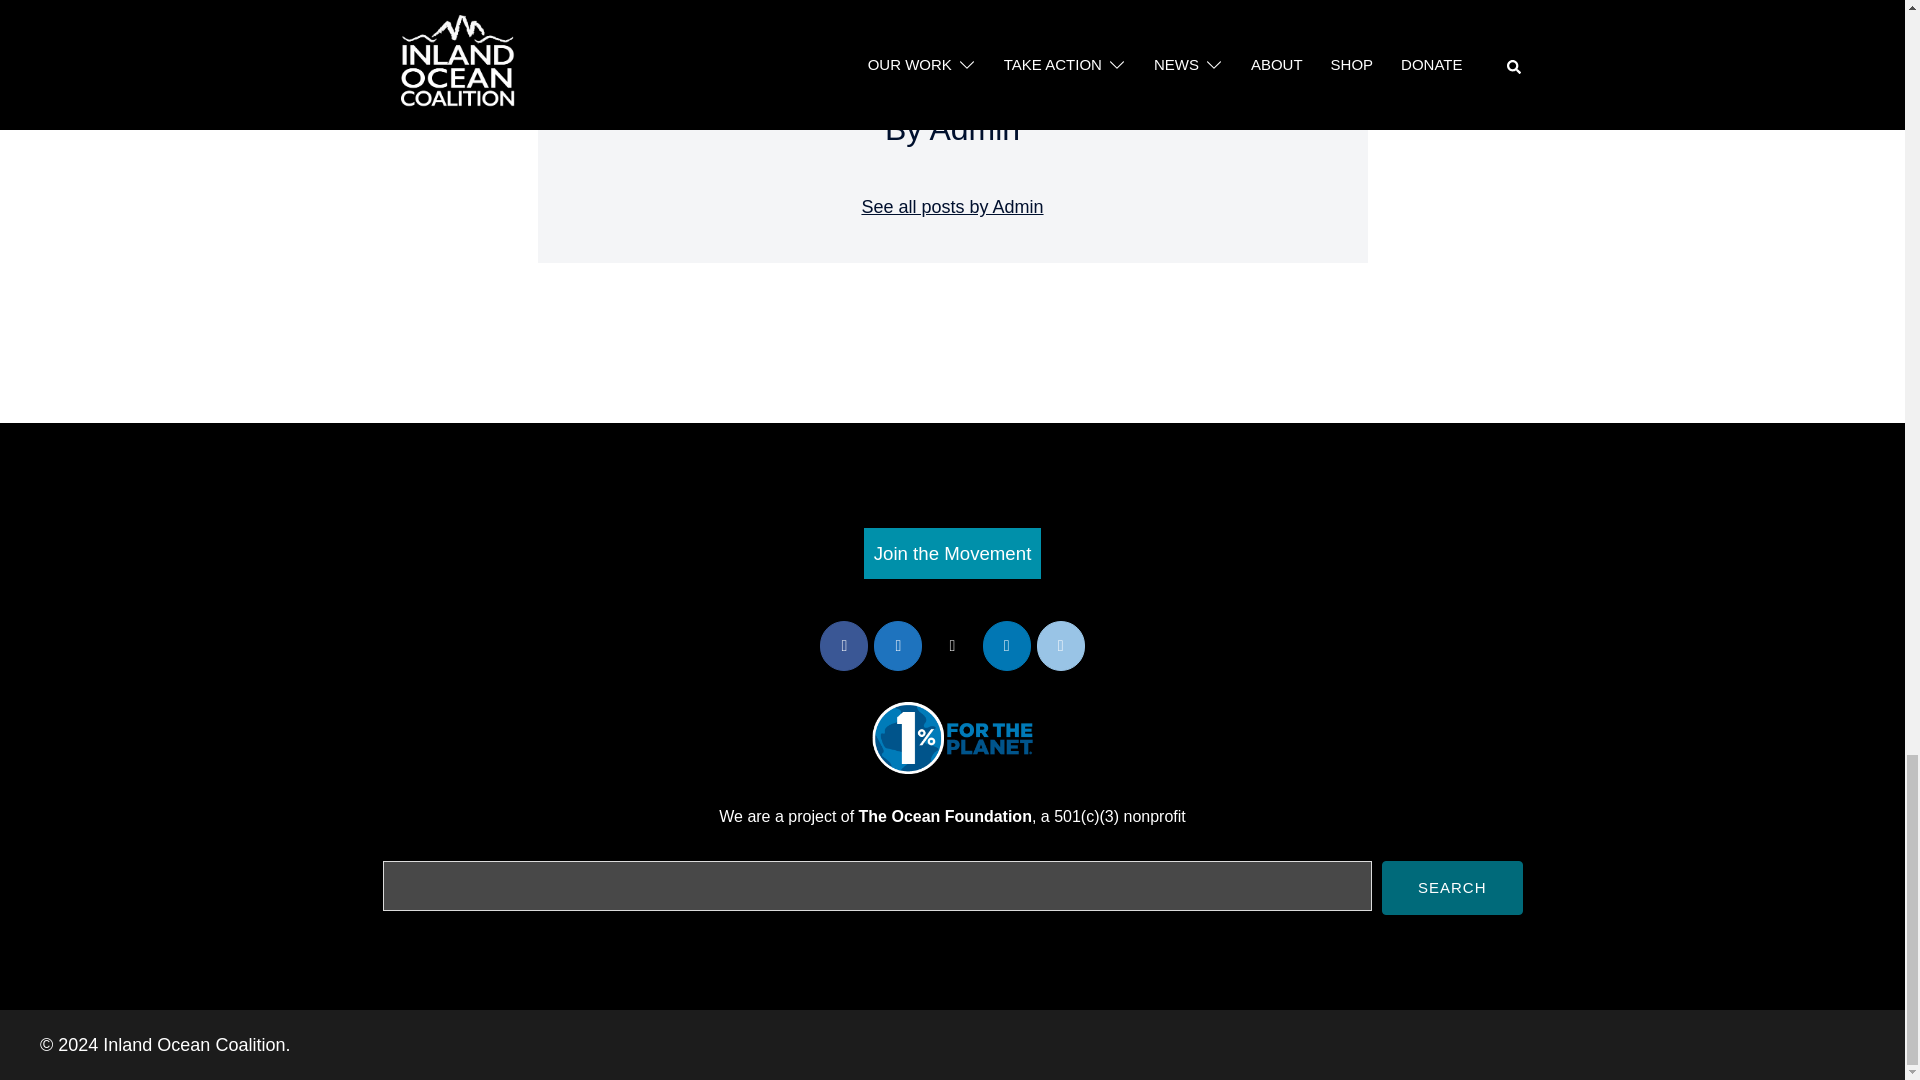 This screenshot has height=1080, width=1920. I want to click on Inland Ocean Coalition on Envelope, so click(1060, 646).